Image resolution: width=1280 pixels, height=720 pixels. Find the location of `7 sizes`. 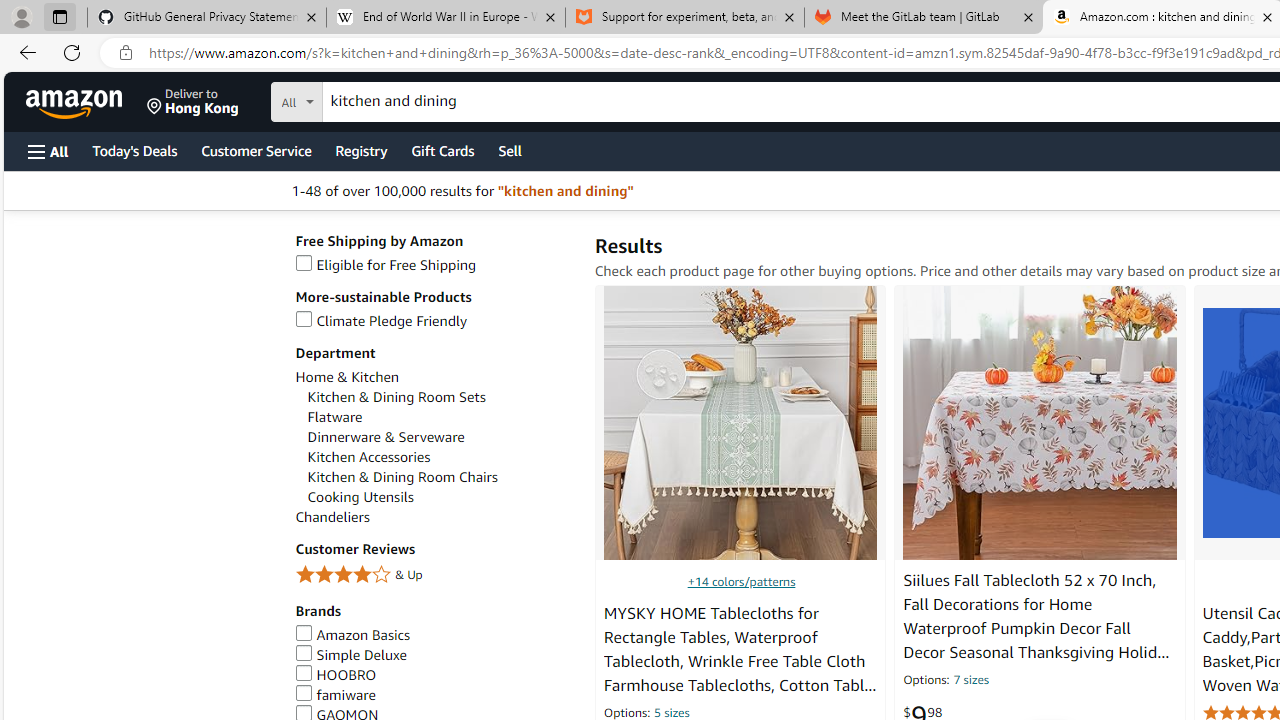

7 sizes is located at coordinates (970, 681).